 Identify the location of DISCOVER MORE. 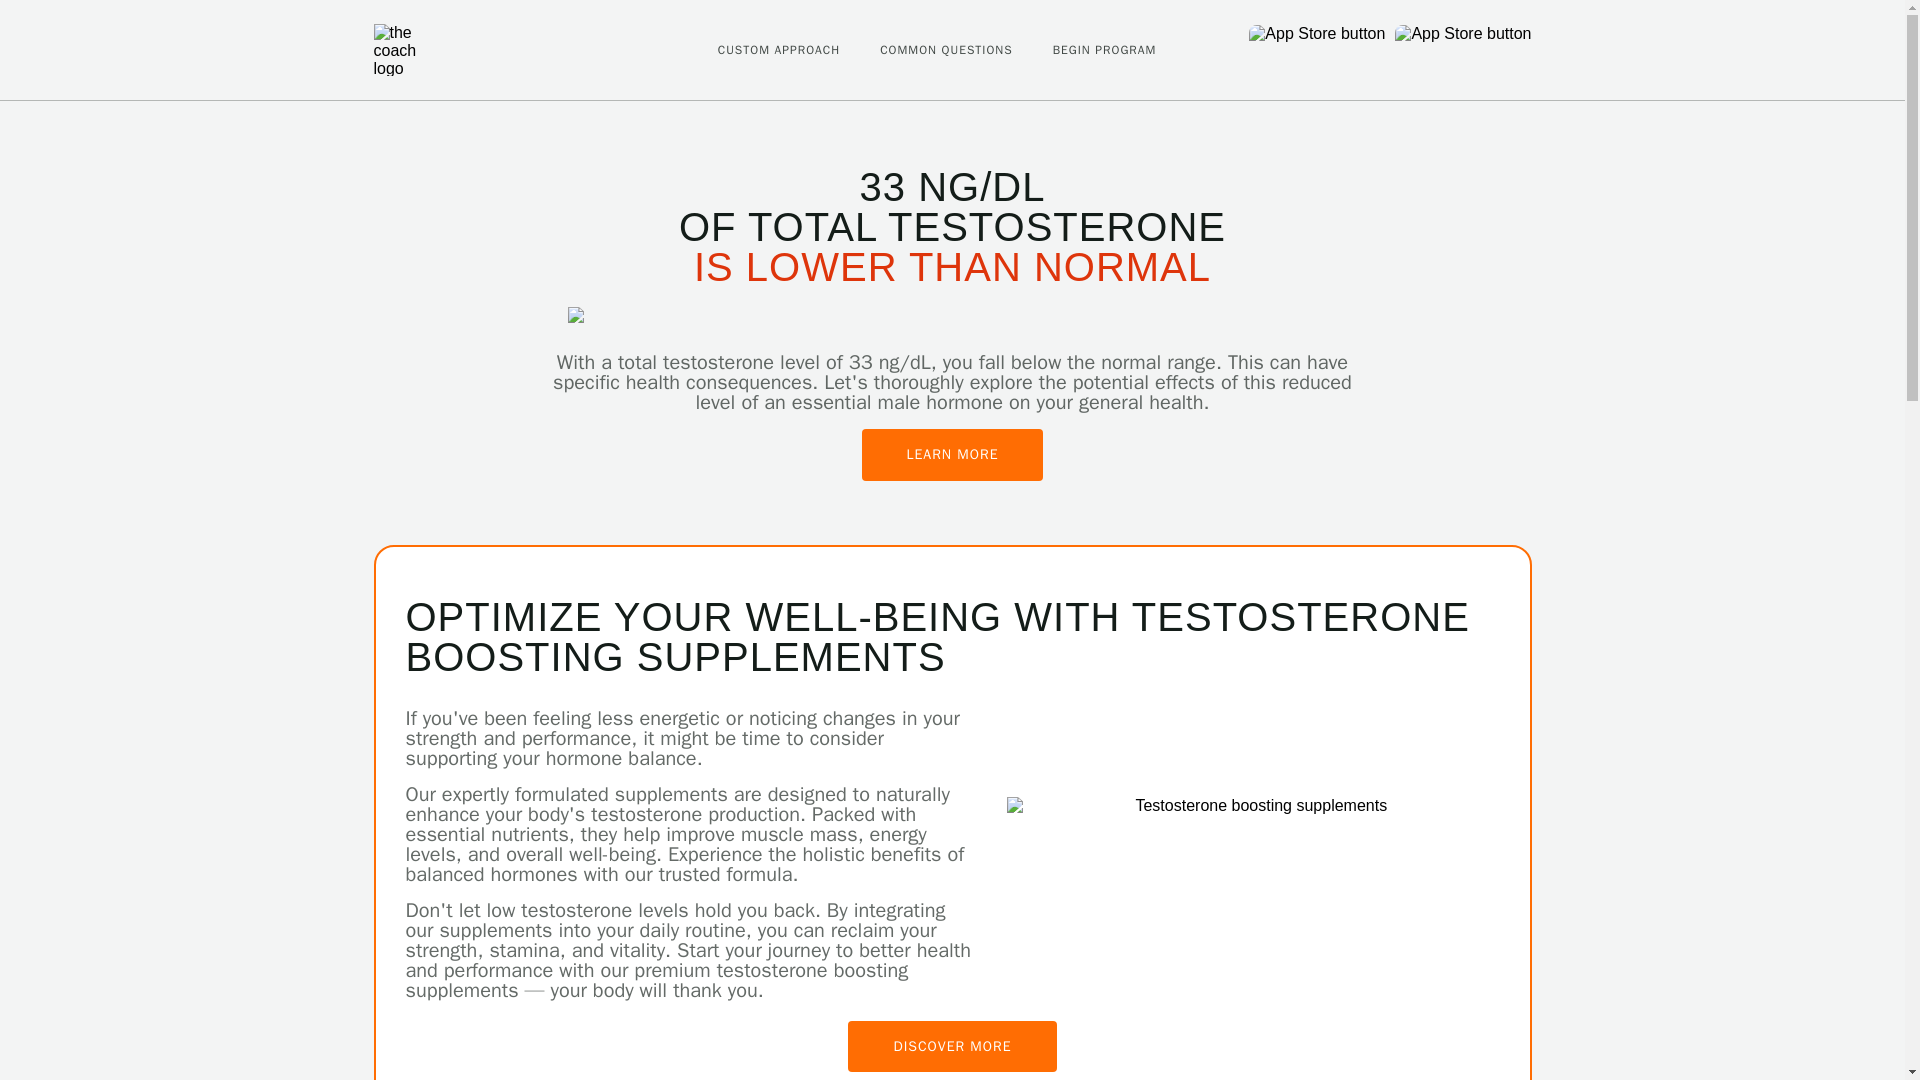
(952, 1046).